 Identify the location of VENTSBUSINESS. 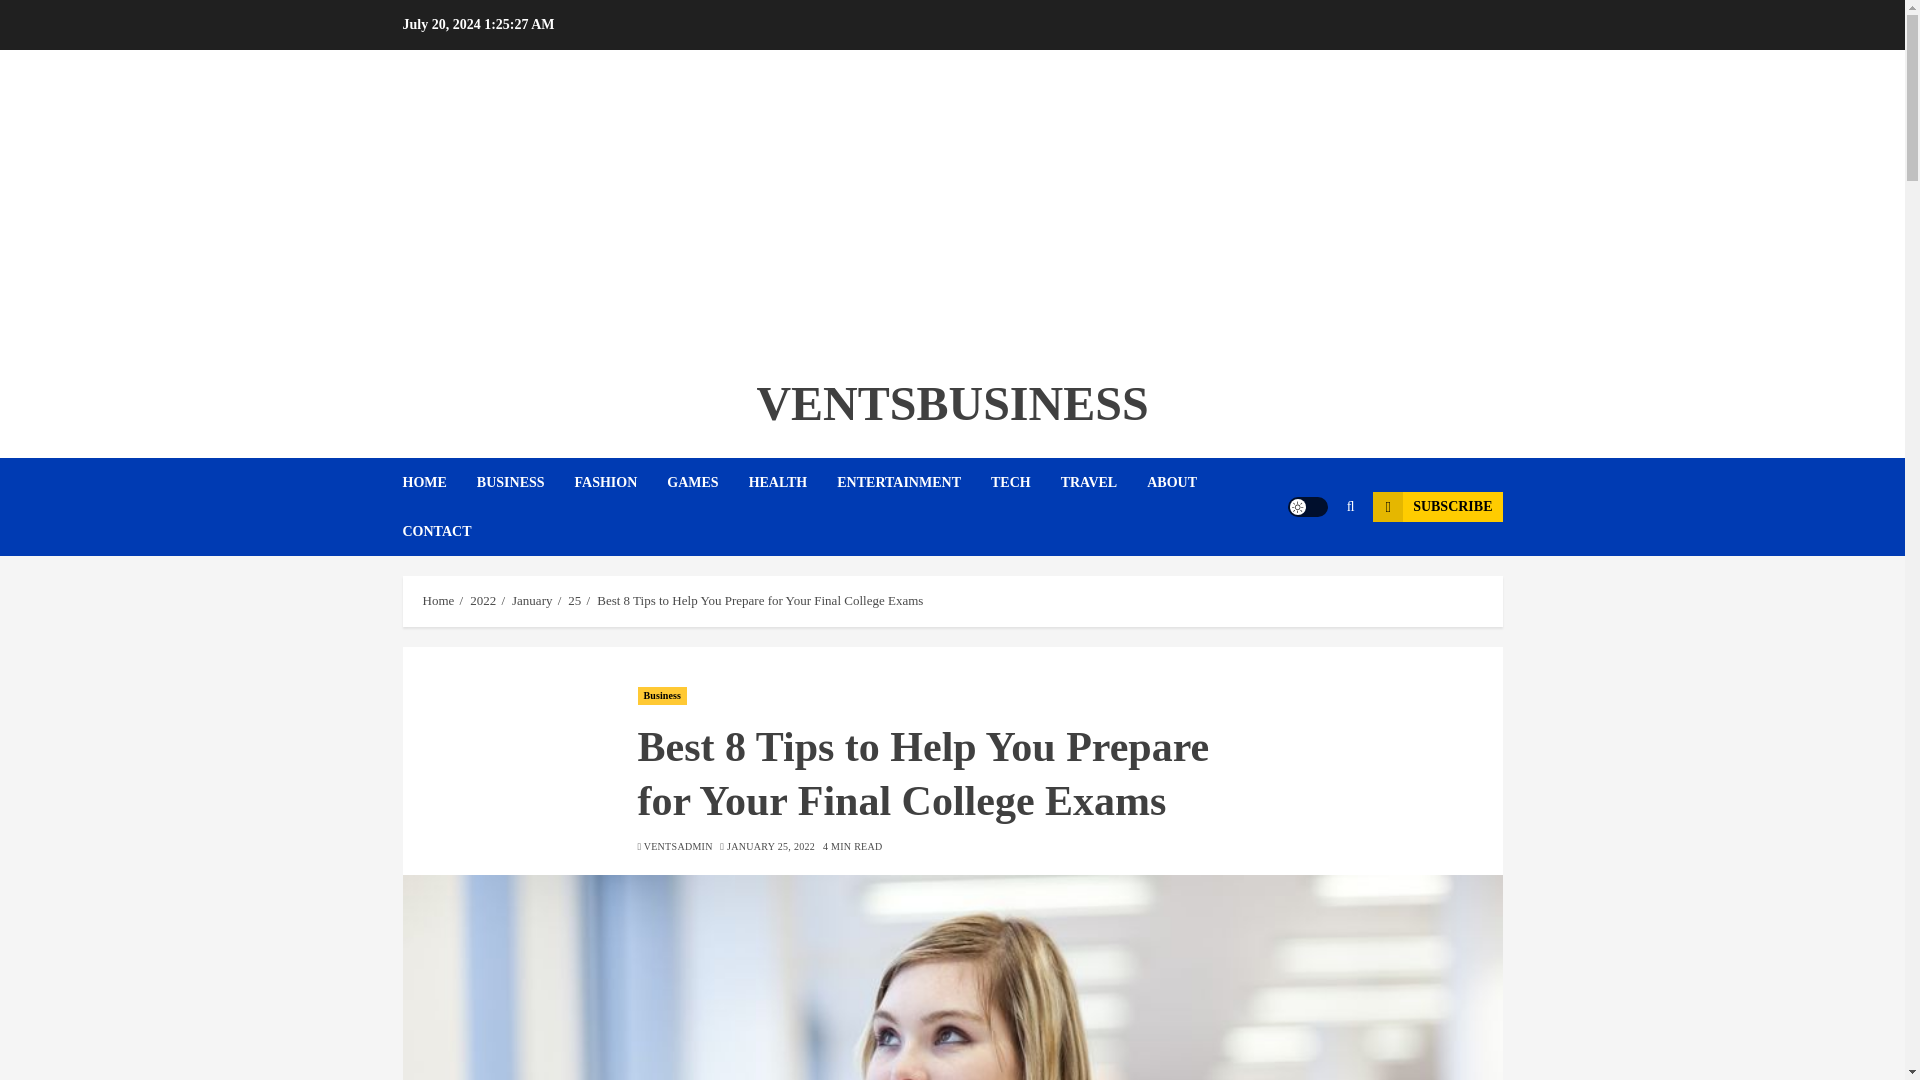
(952, 402).